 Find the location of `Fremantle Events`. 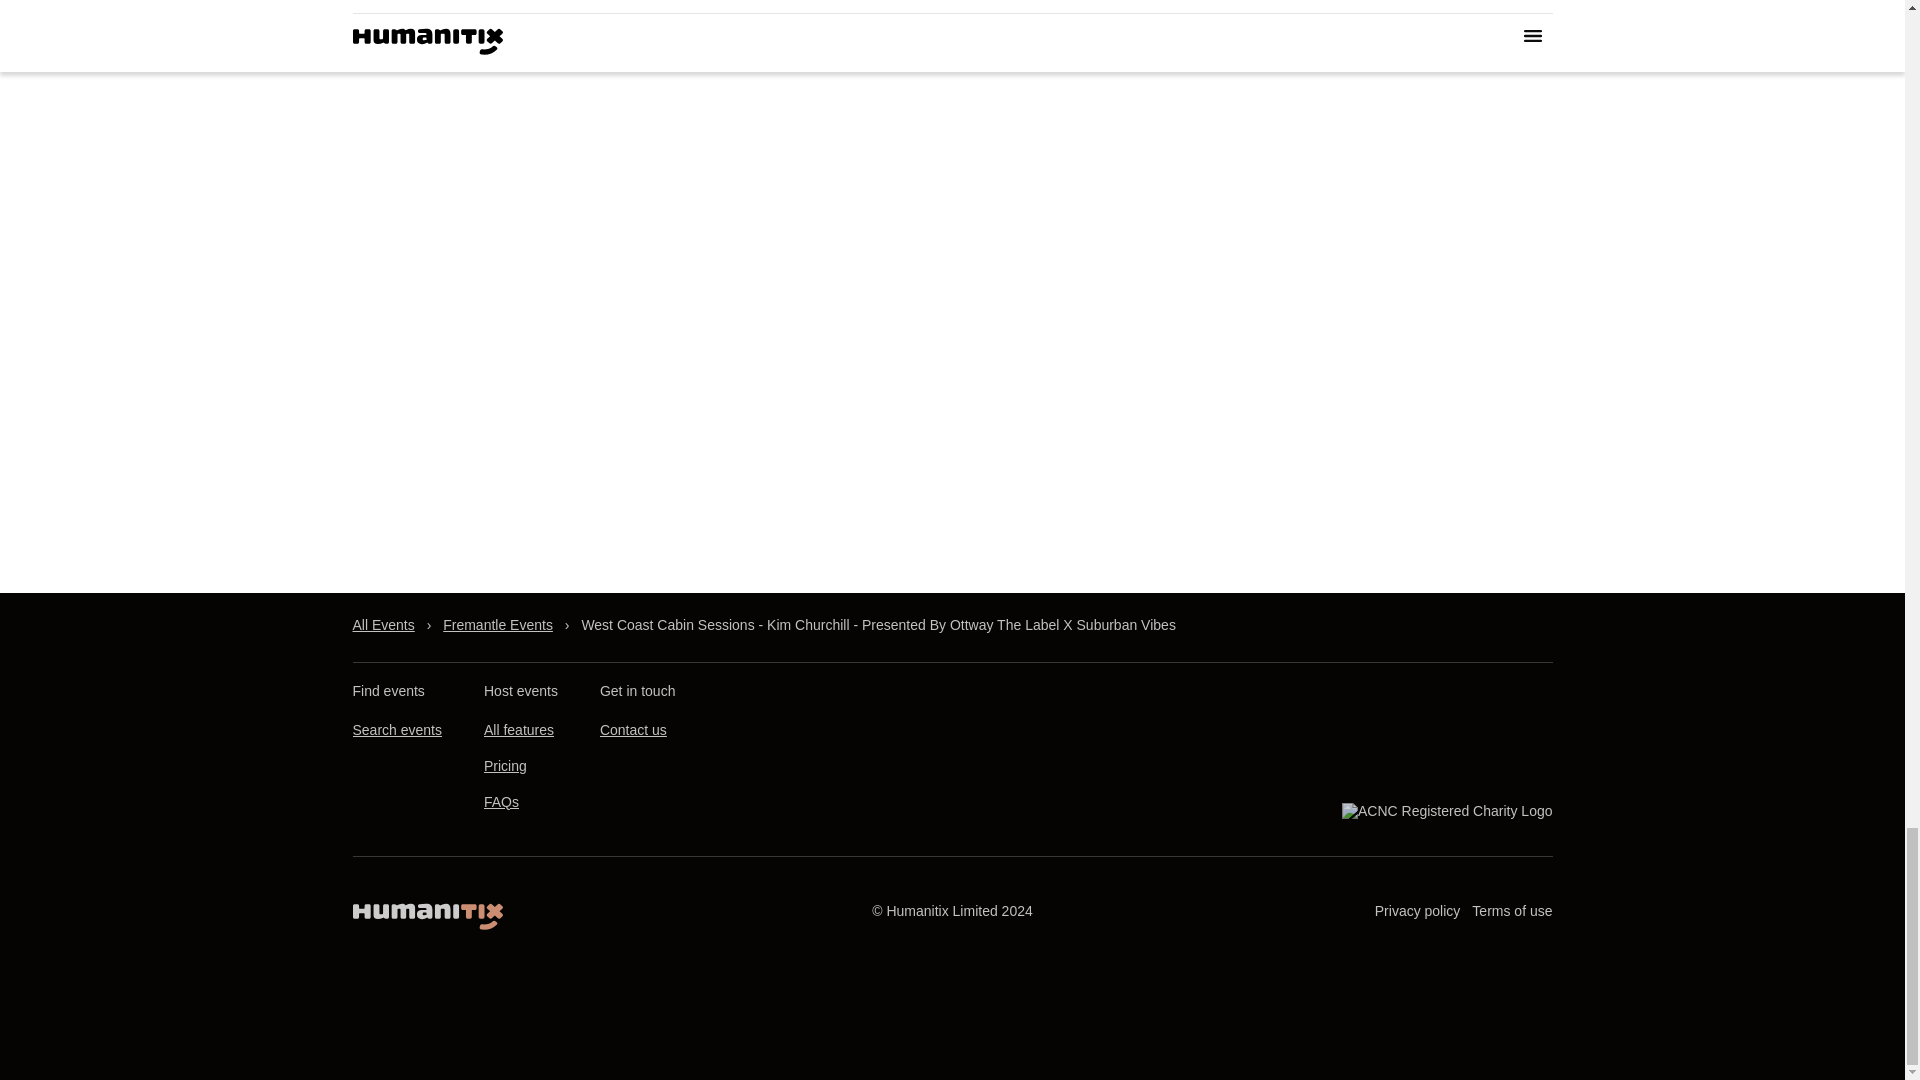

Fremantle Events is located at coordinates (498, 625).